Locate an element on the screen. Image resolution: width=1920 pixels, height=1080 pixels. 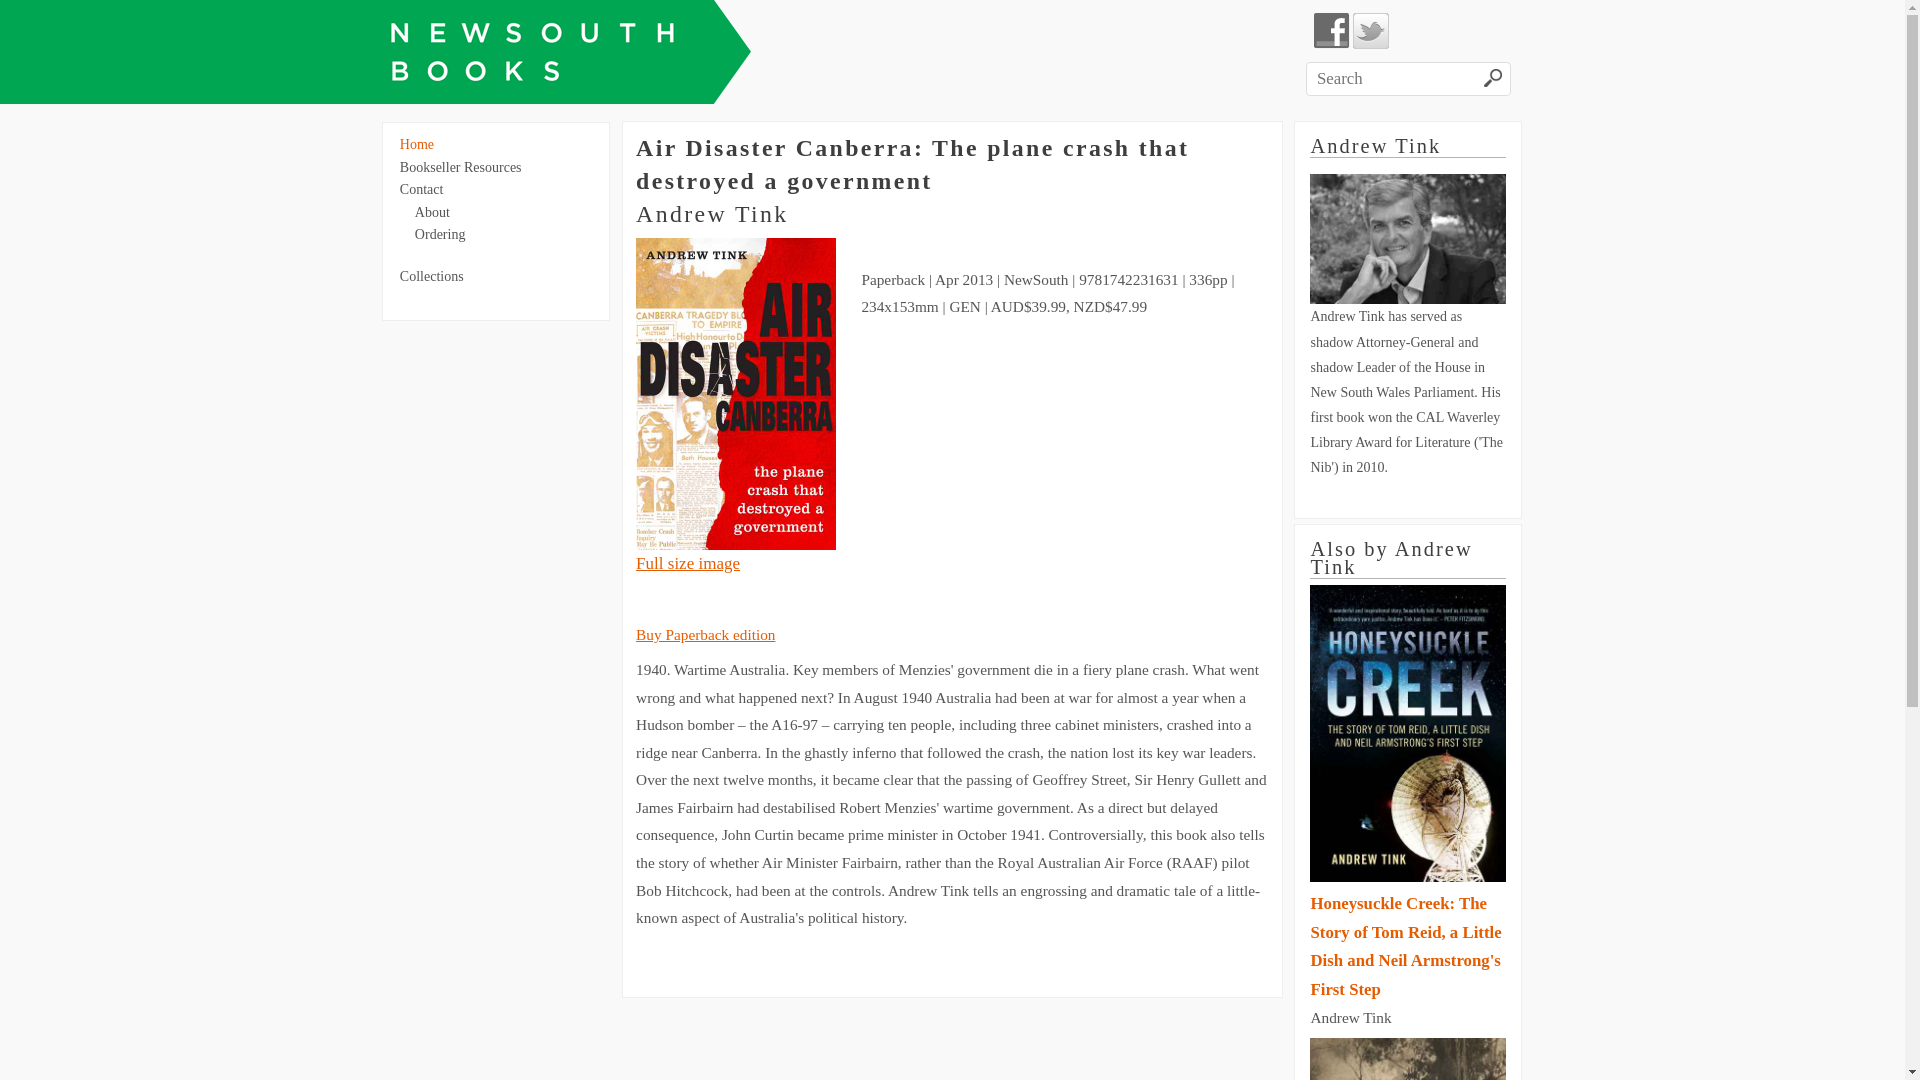
About is located at coordinates (432, 212).